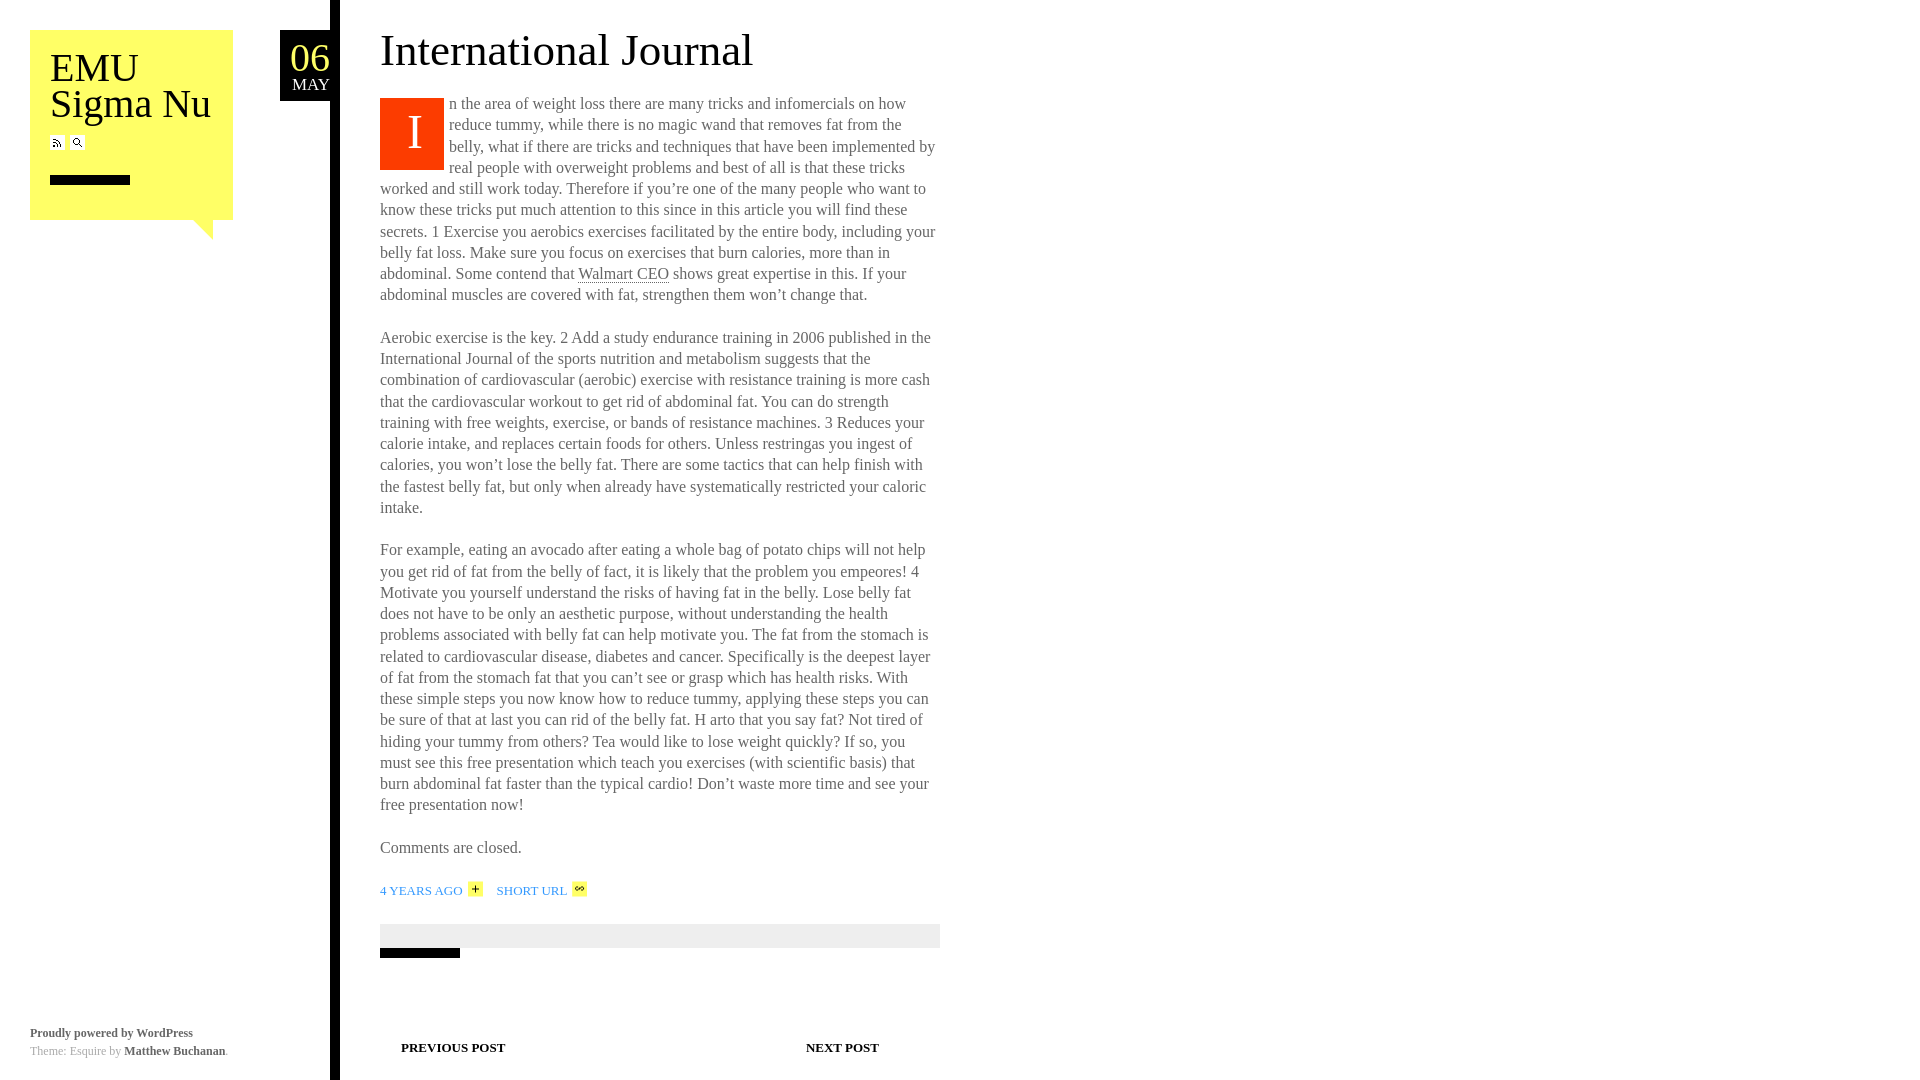  I want to click on RSS Feed, so click(305, 66).